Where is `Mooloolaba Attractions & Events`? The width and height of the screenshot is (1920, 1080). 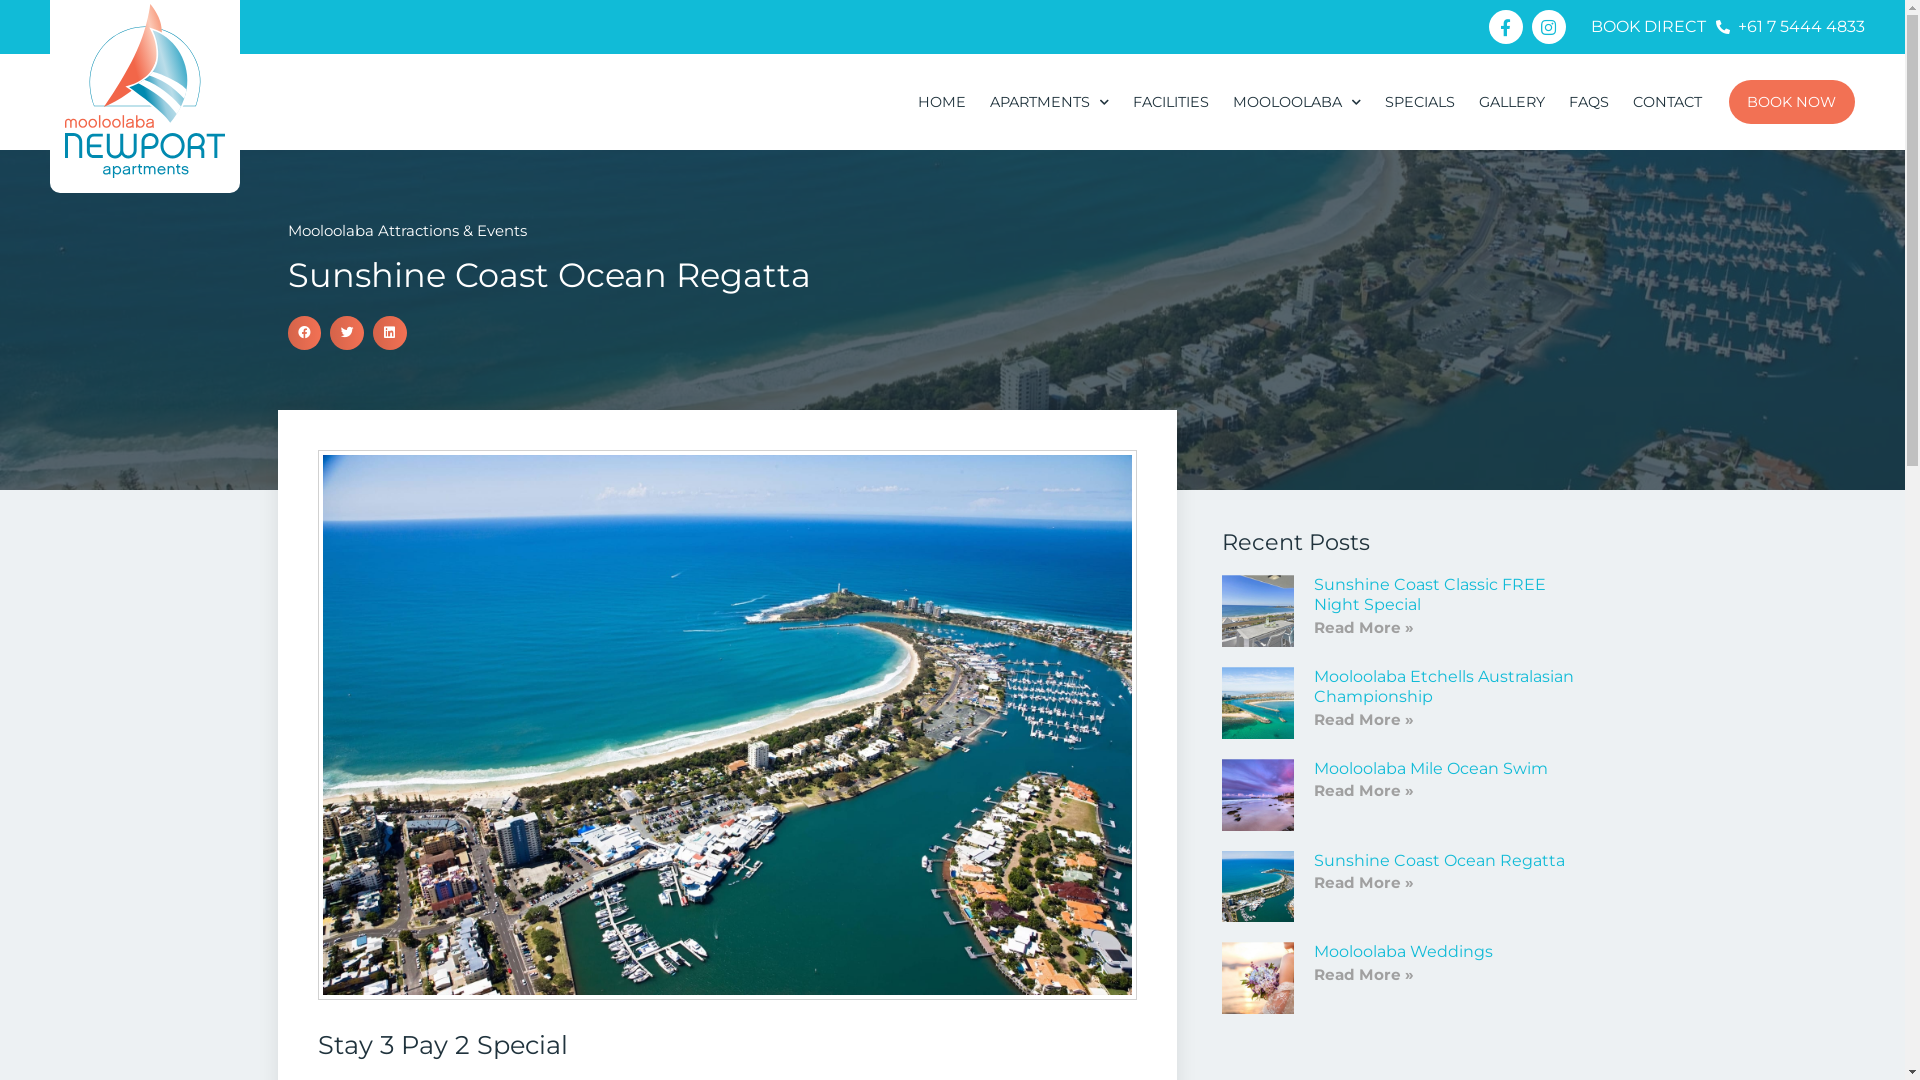
Mooloolaba Attractions & Events is located at coordinates (408, 230).